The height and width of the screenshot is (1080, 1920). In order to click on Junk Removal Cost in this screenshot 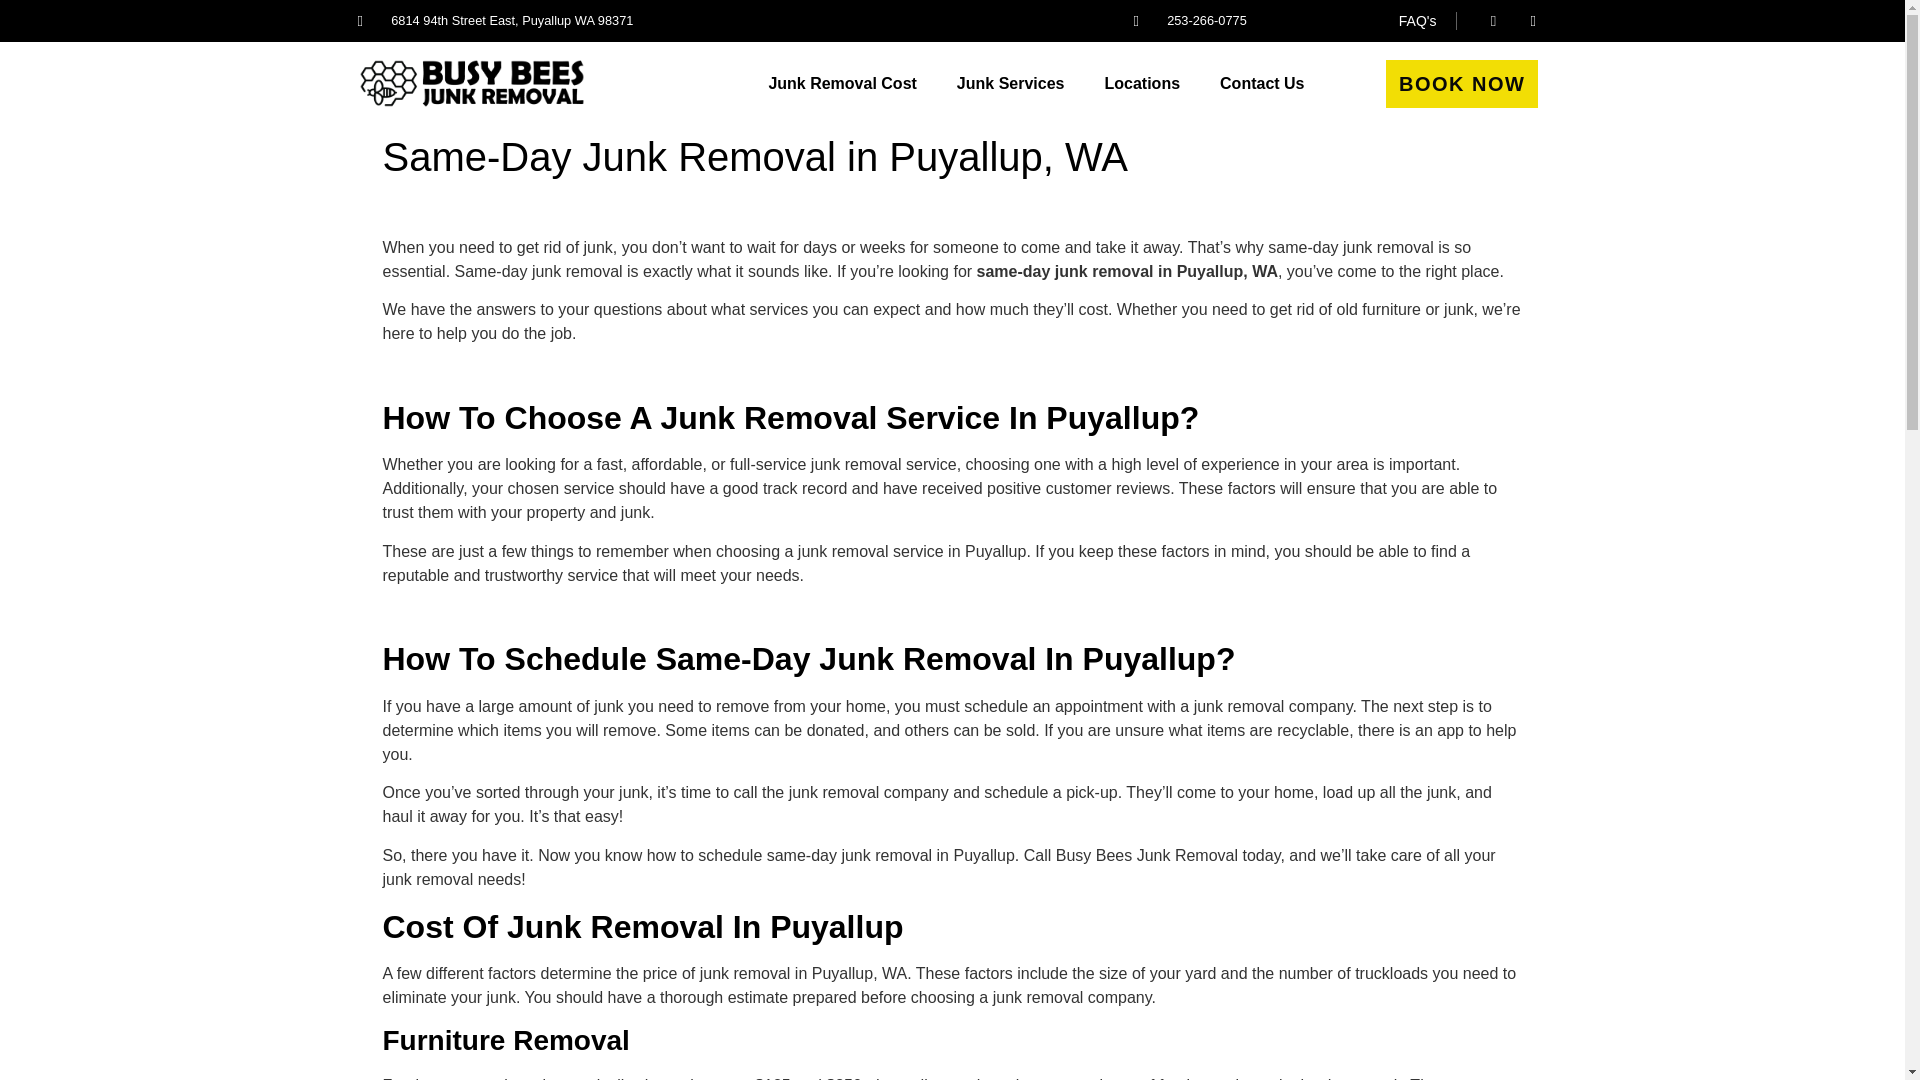, I will do `click(842, 83)`.